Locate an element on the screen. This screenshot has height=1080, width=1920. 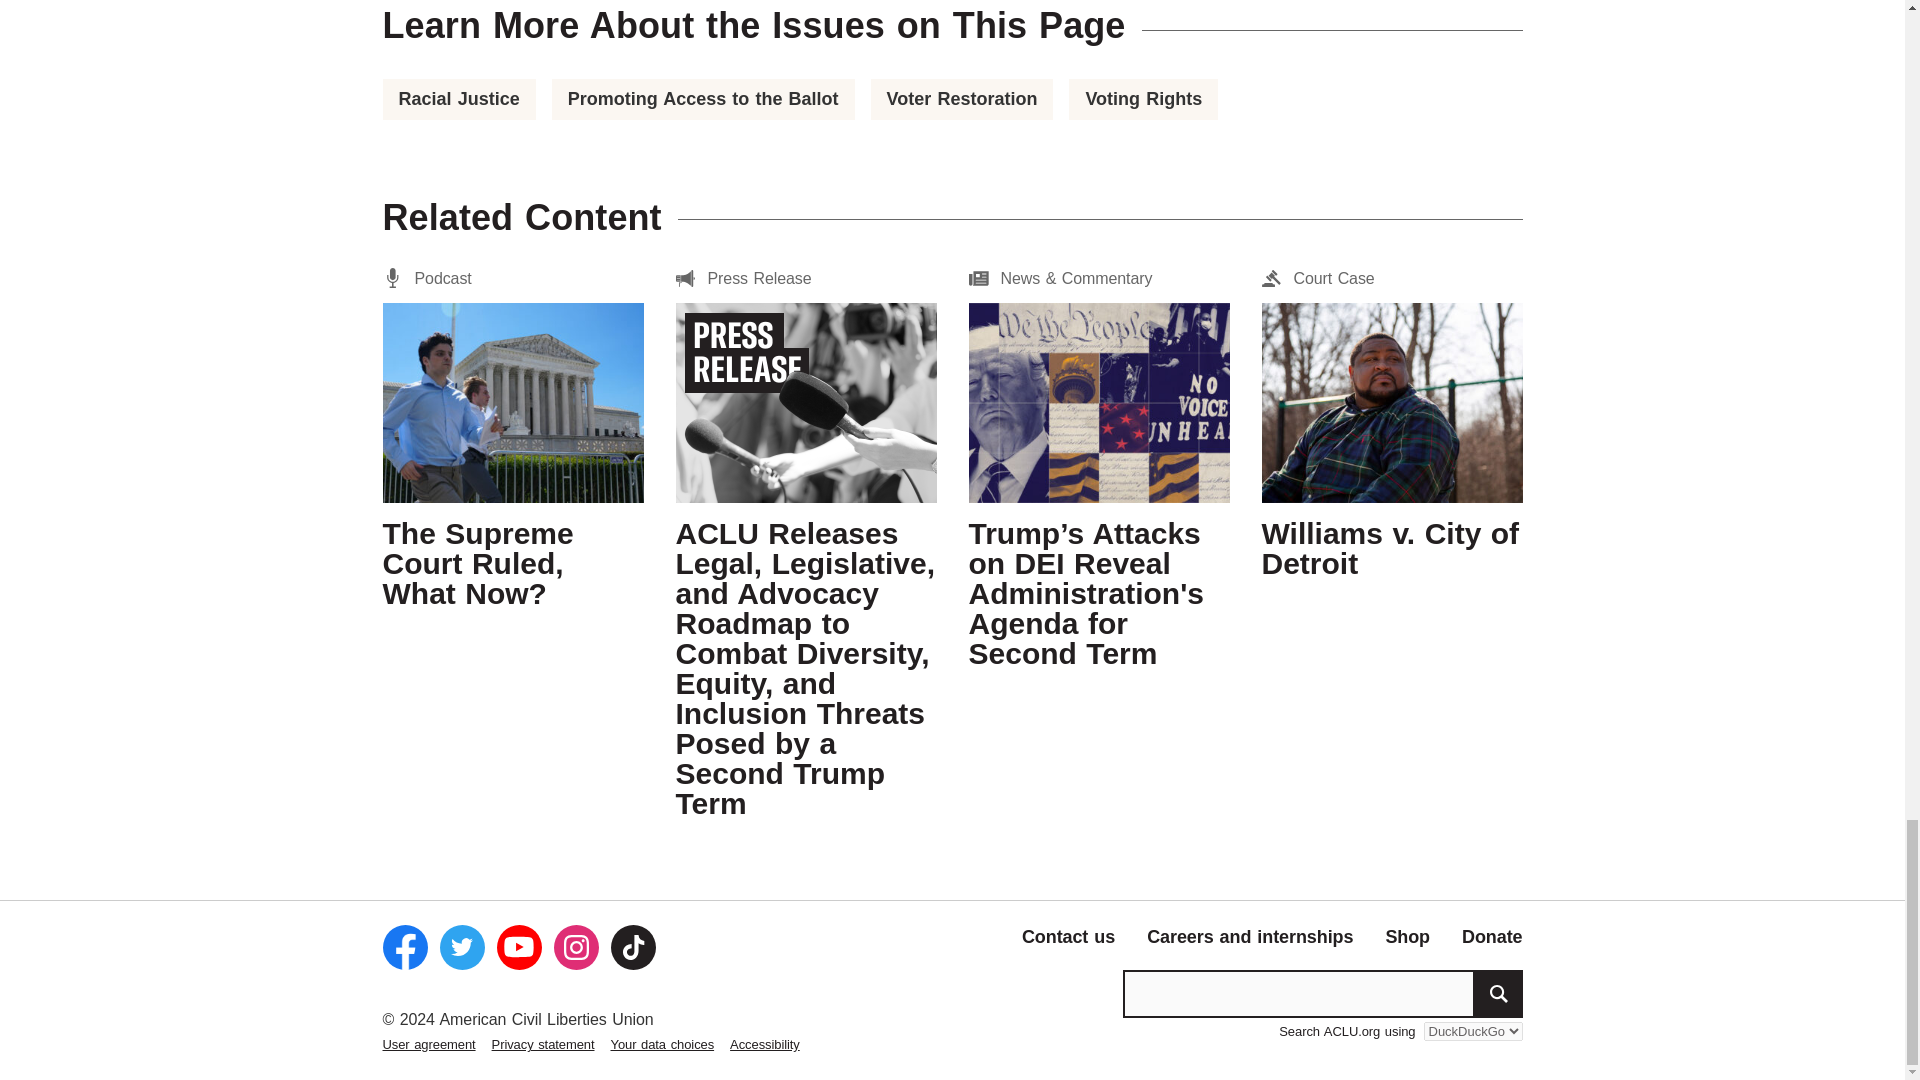
Follow the ACLU on YouTube is located at coordinates (518, 946).